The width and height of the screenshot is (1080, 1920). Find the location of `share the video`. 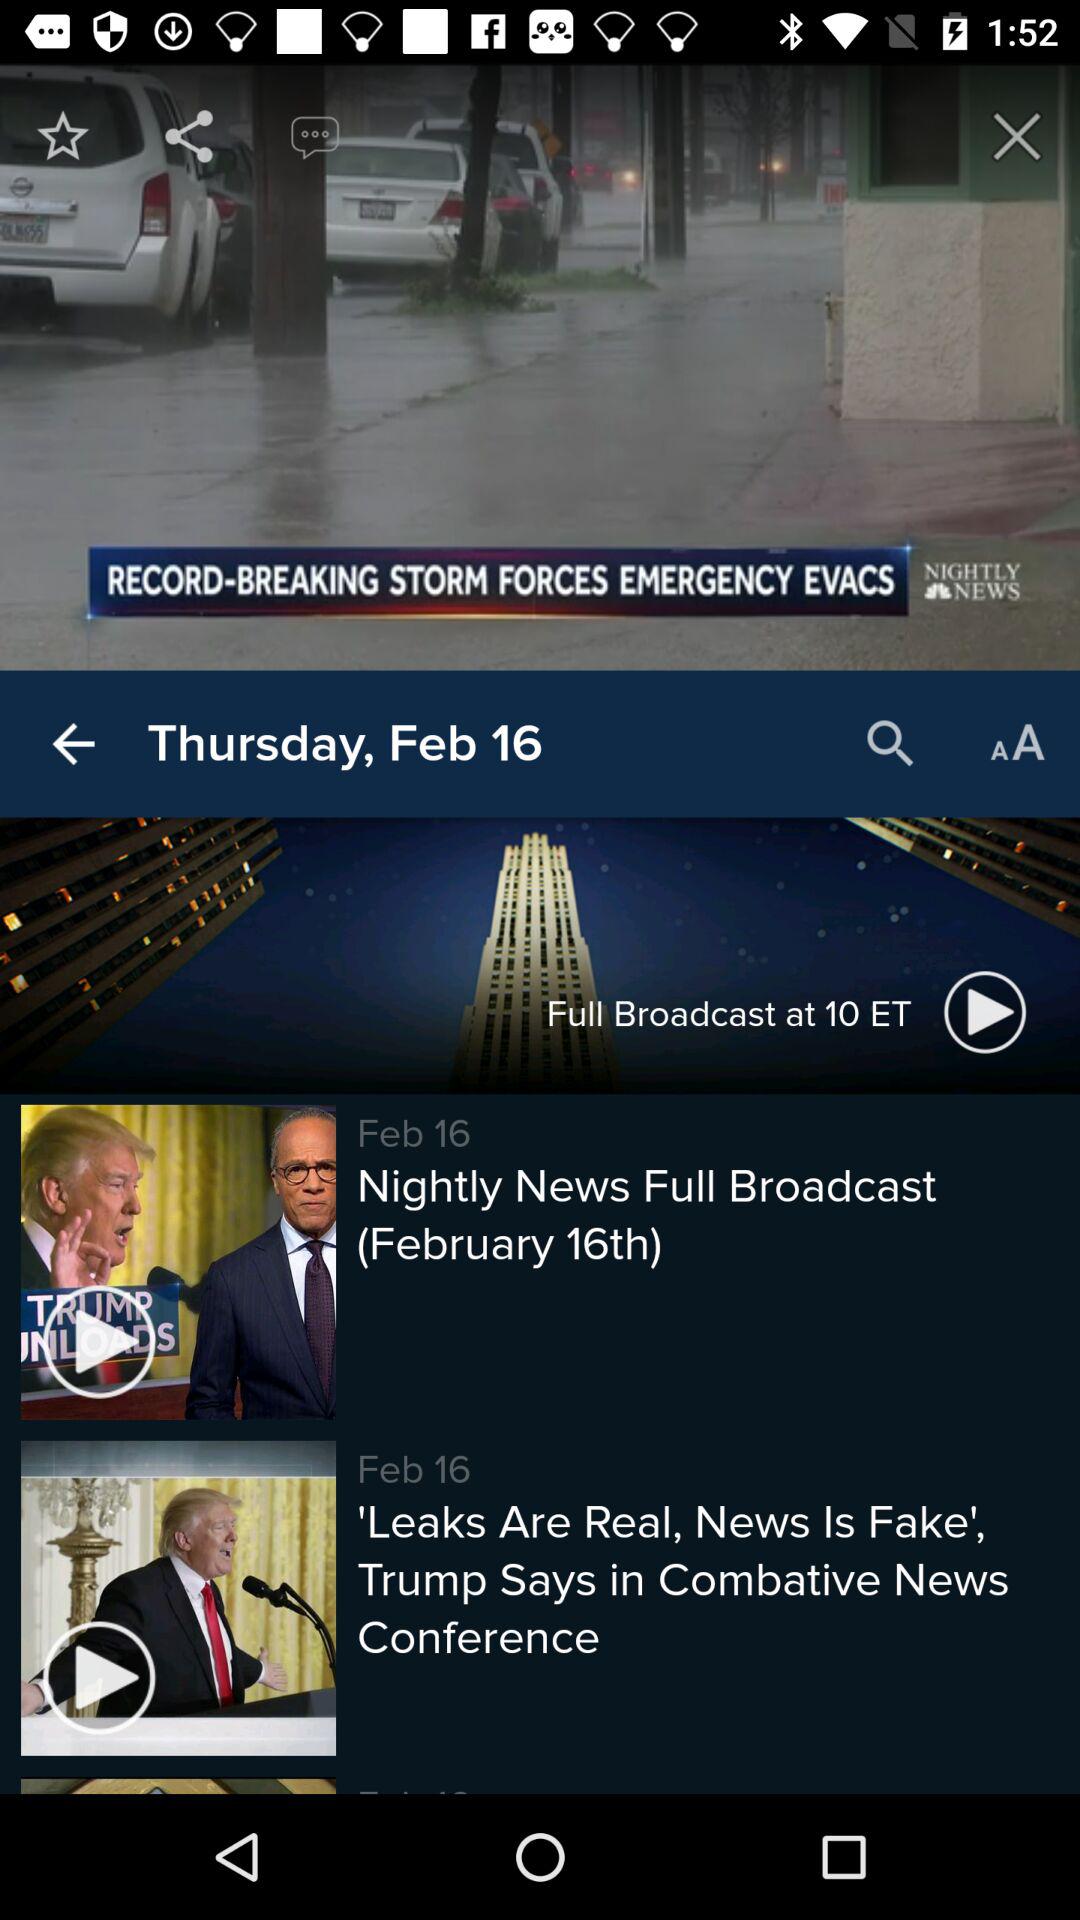

share the video is located at coordinates (189, 136).